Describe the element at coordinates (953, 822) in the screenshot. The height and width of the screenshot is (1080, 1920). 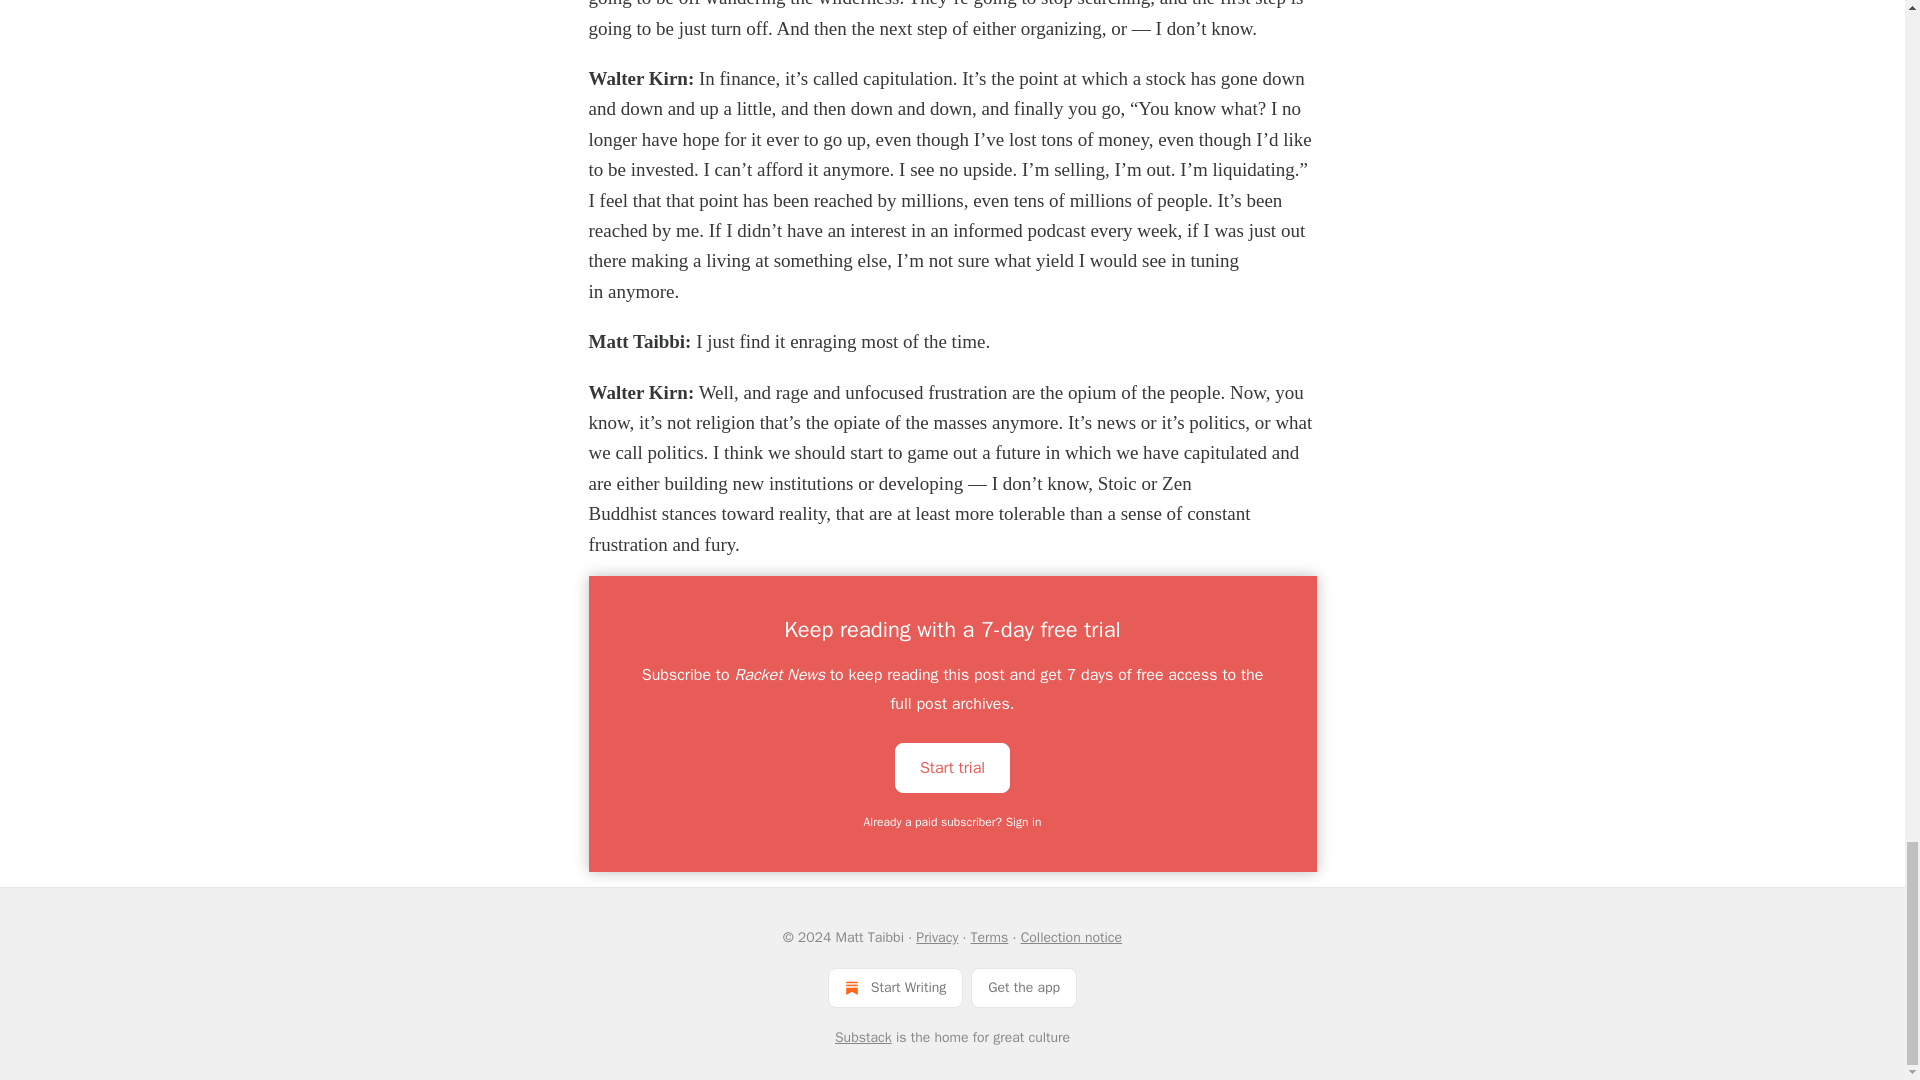
I see `Already a paid subscriber? Sign in` at that location.